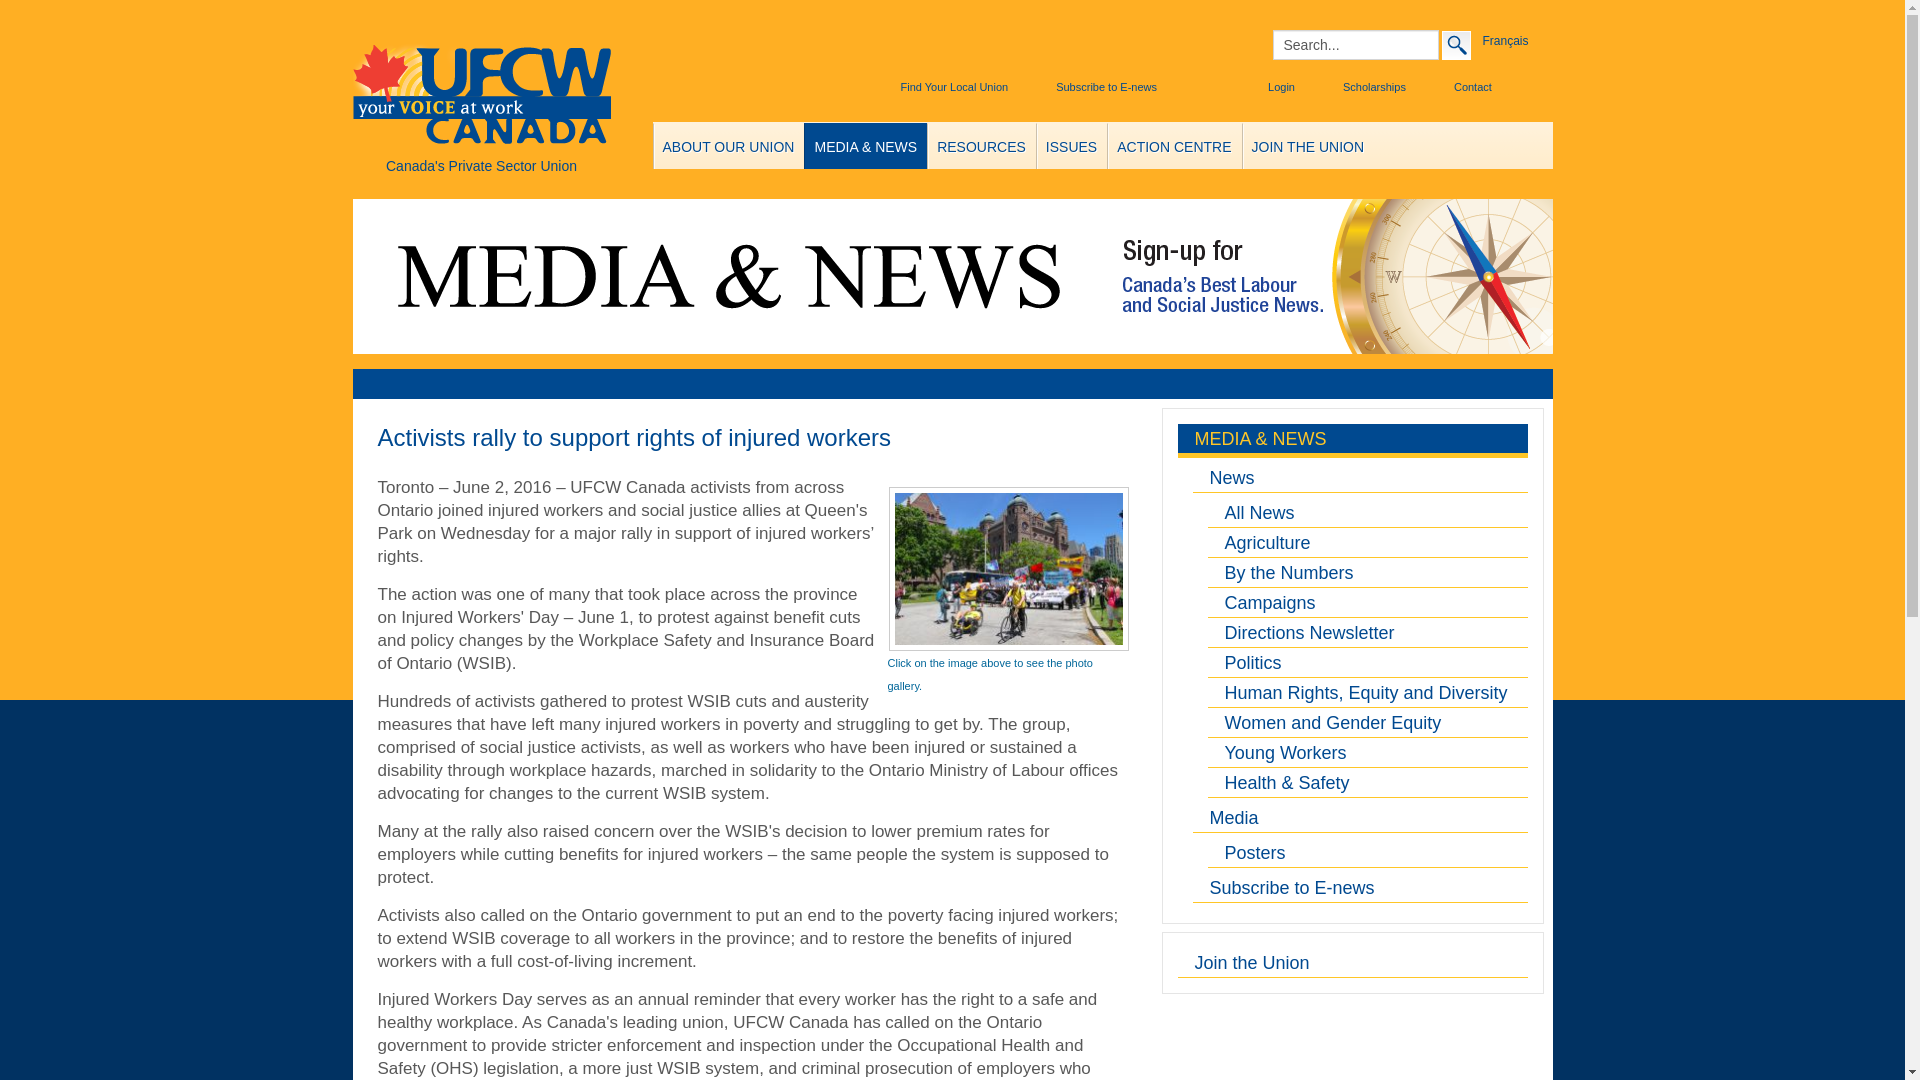 The height and width of the screenshot is (1080, 1920). Describe the element at coordinates (1354, 45) in the screenshot. I see `Search...` at that location.